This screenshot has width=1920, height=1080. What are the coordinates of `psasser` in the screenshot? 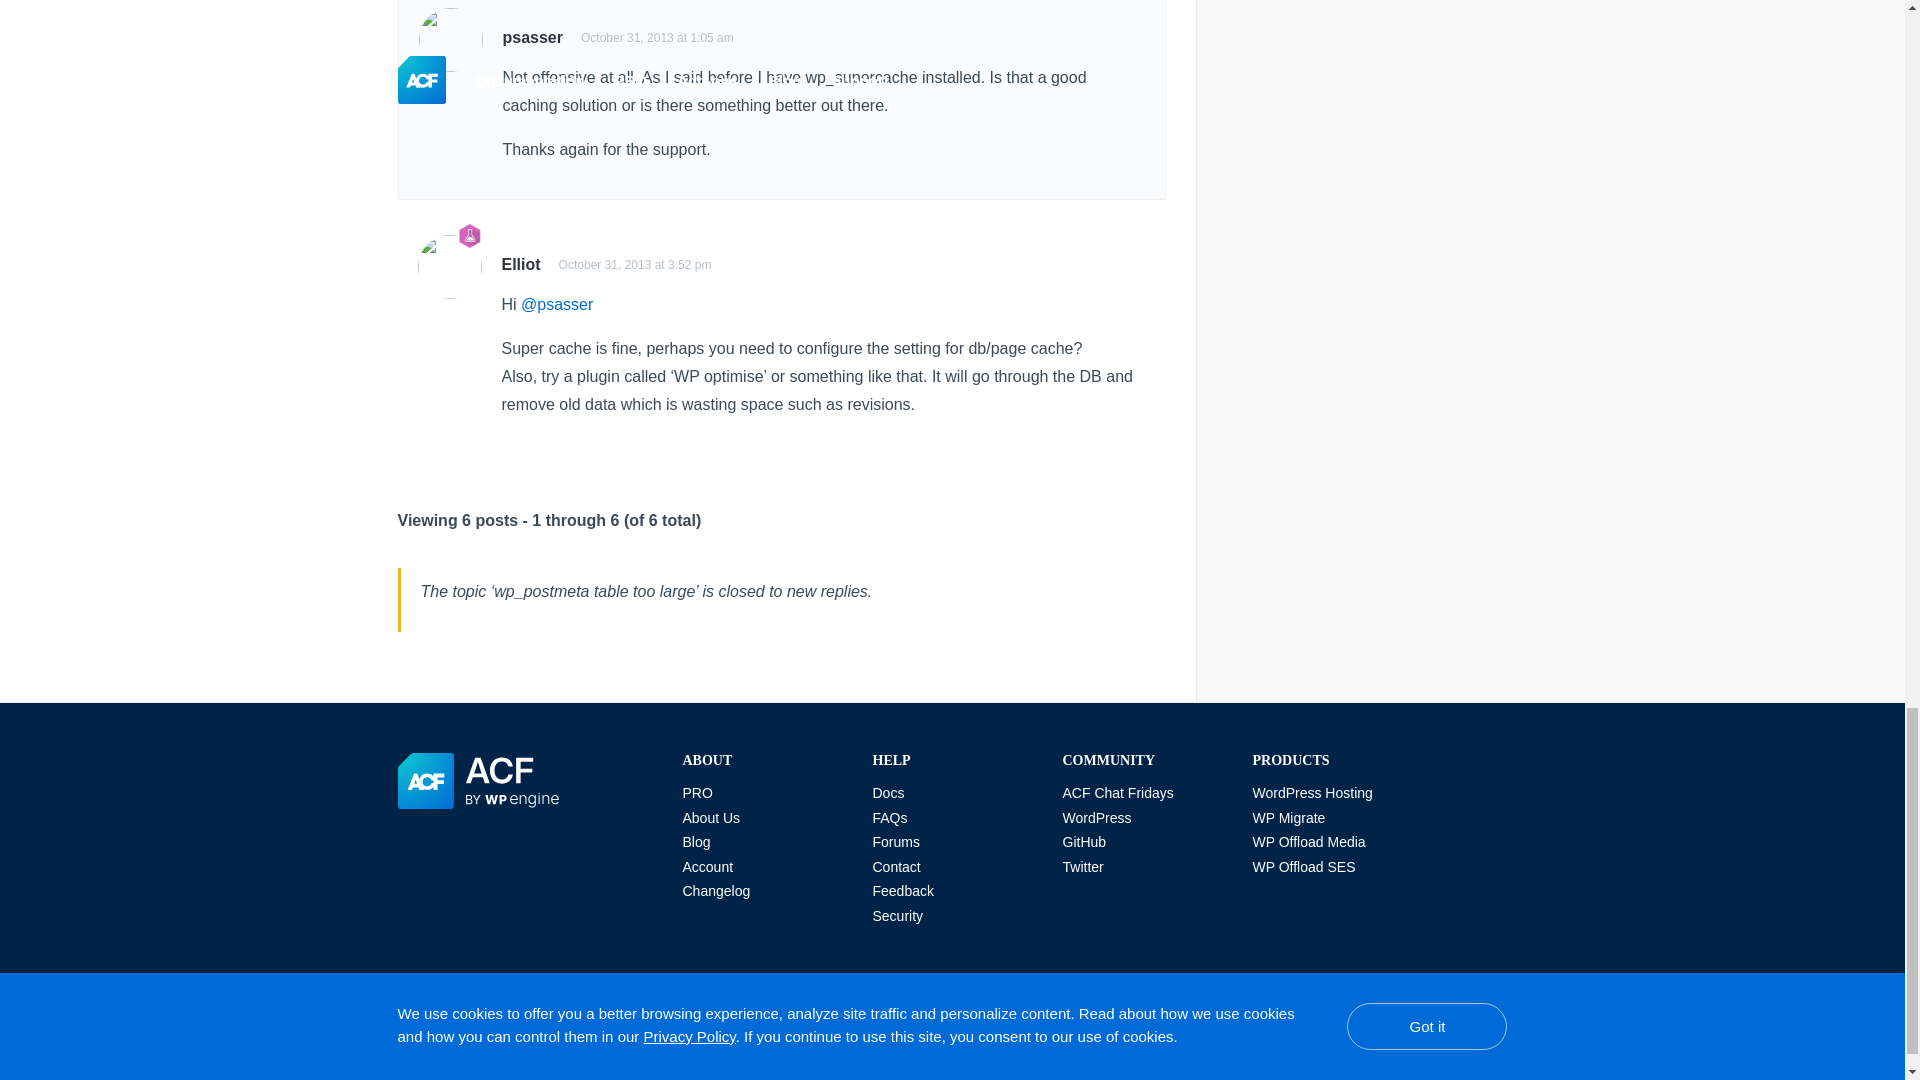 It's located at (532, 38).